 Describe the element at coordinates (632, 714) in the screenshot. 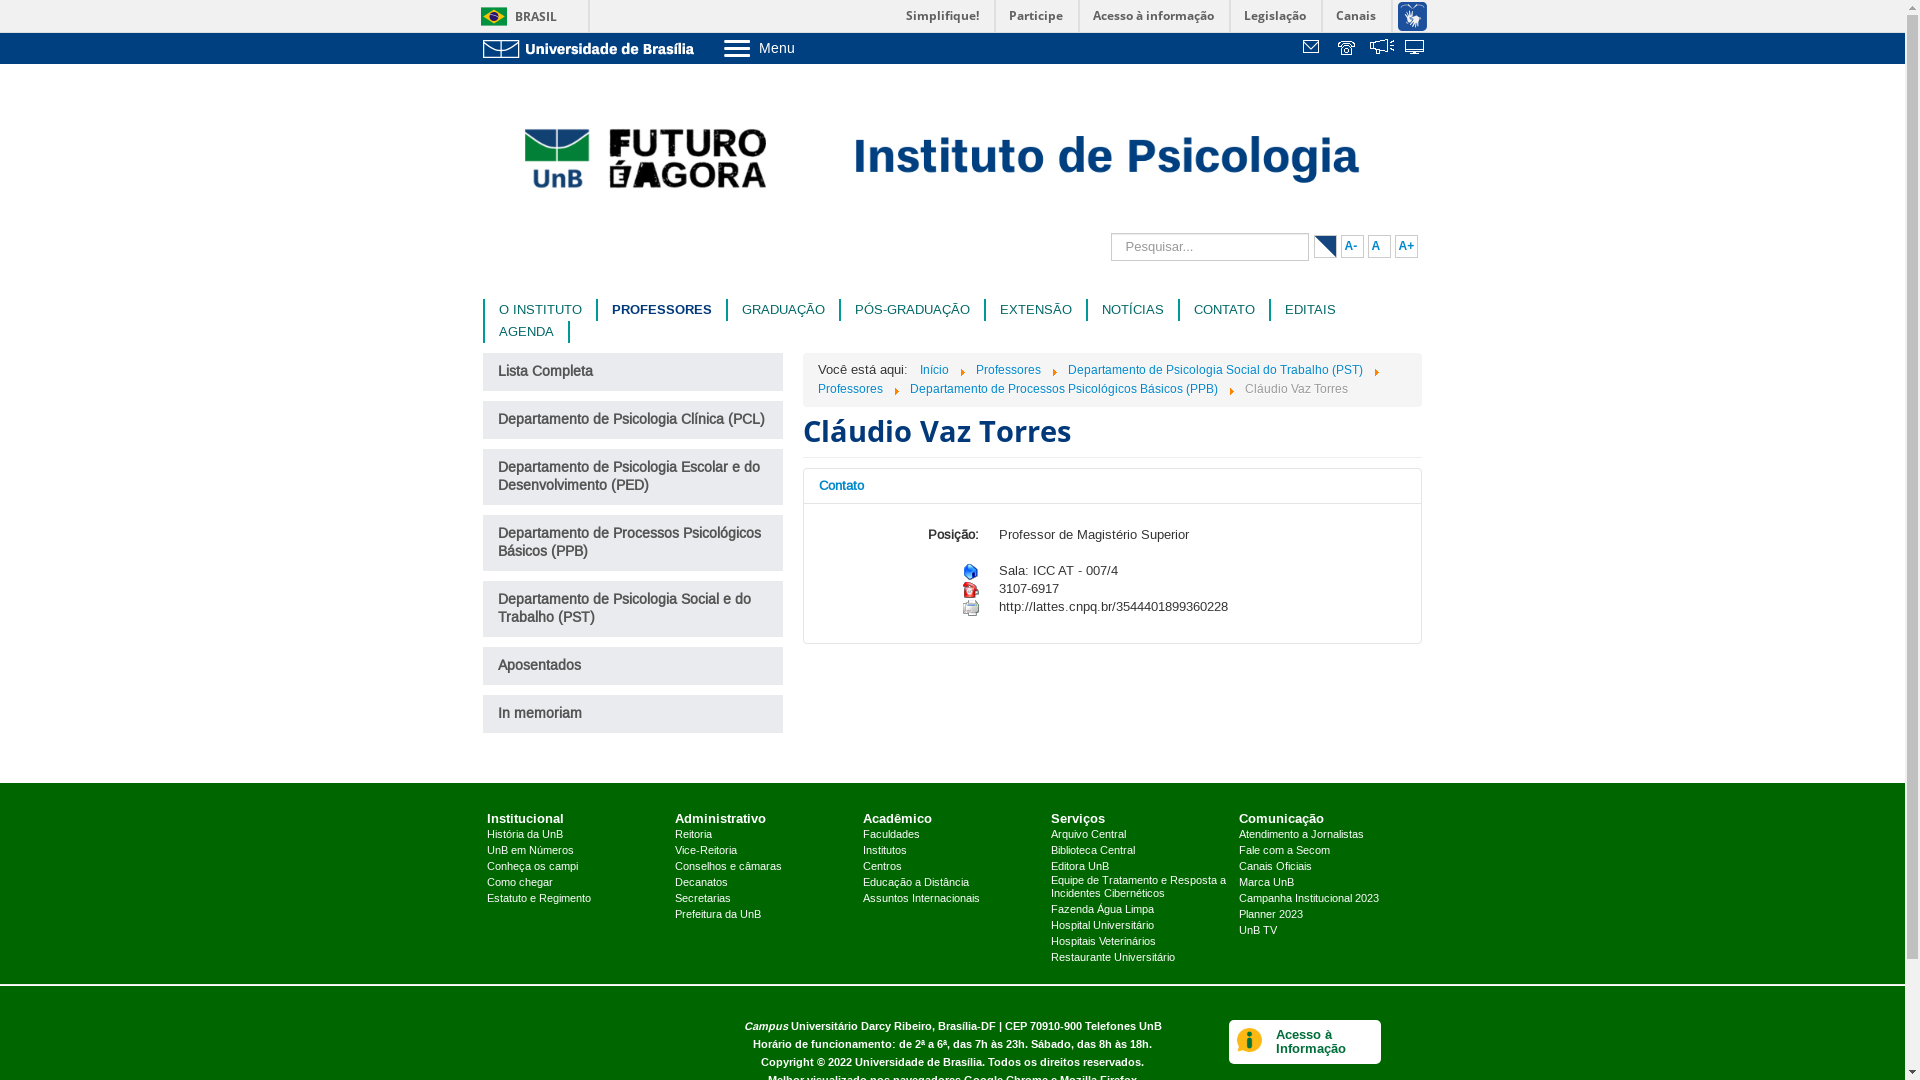

I see `In memoriam` at that location.